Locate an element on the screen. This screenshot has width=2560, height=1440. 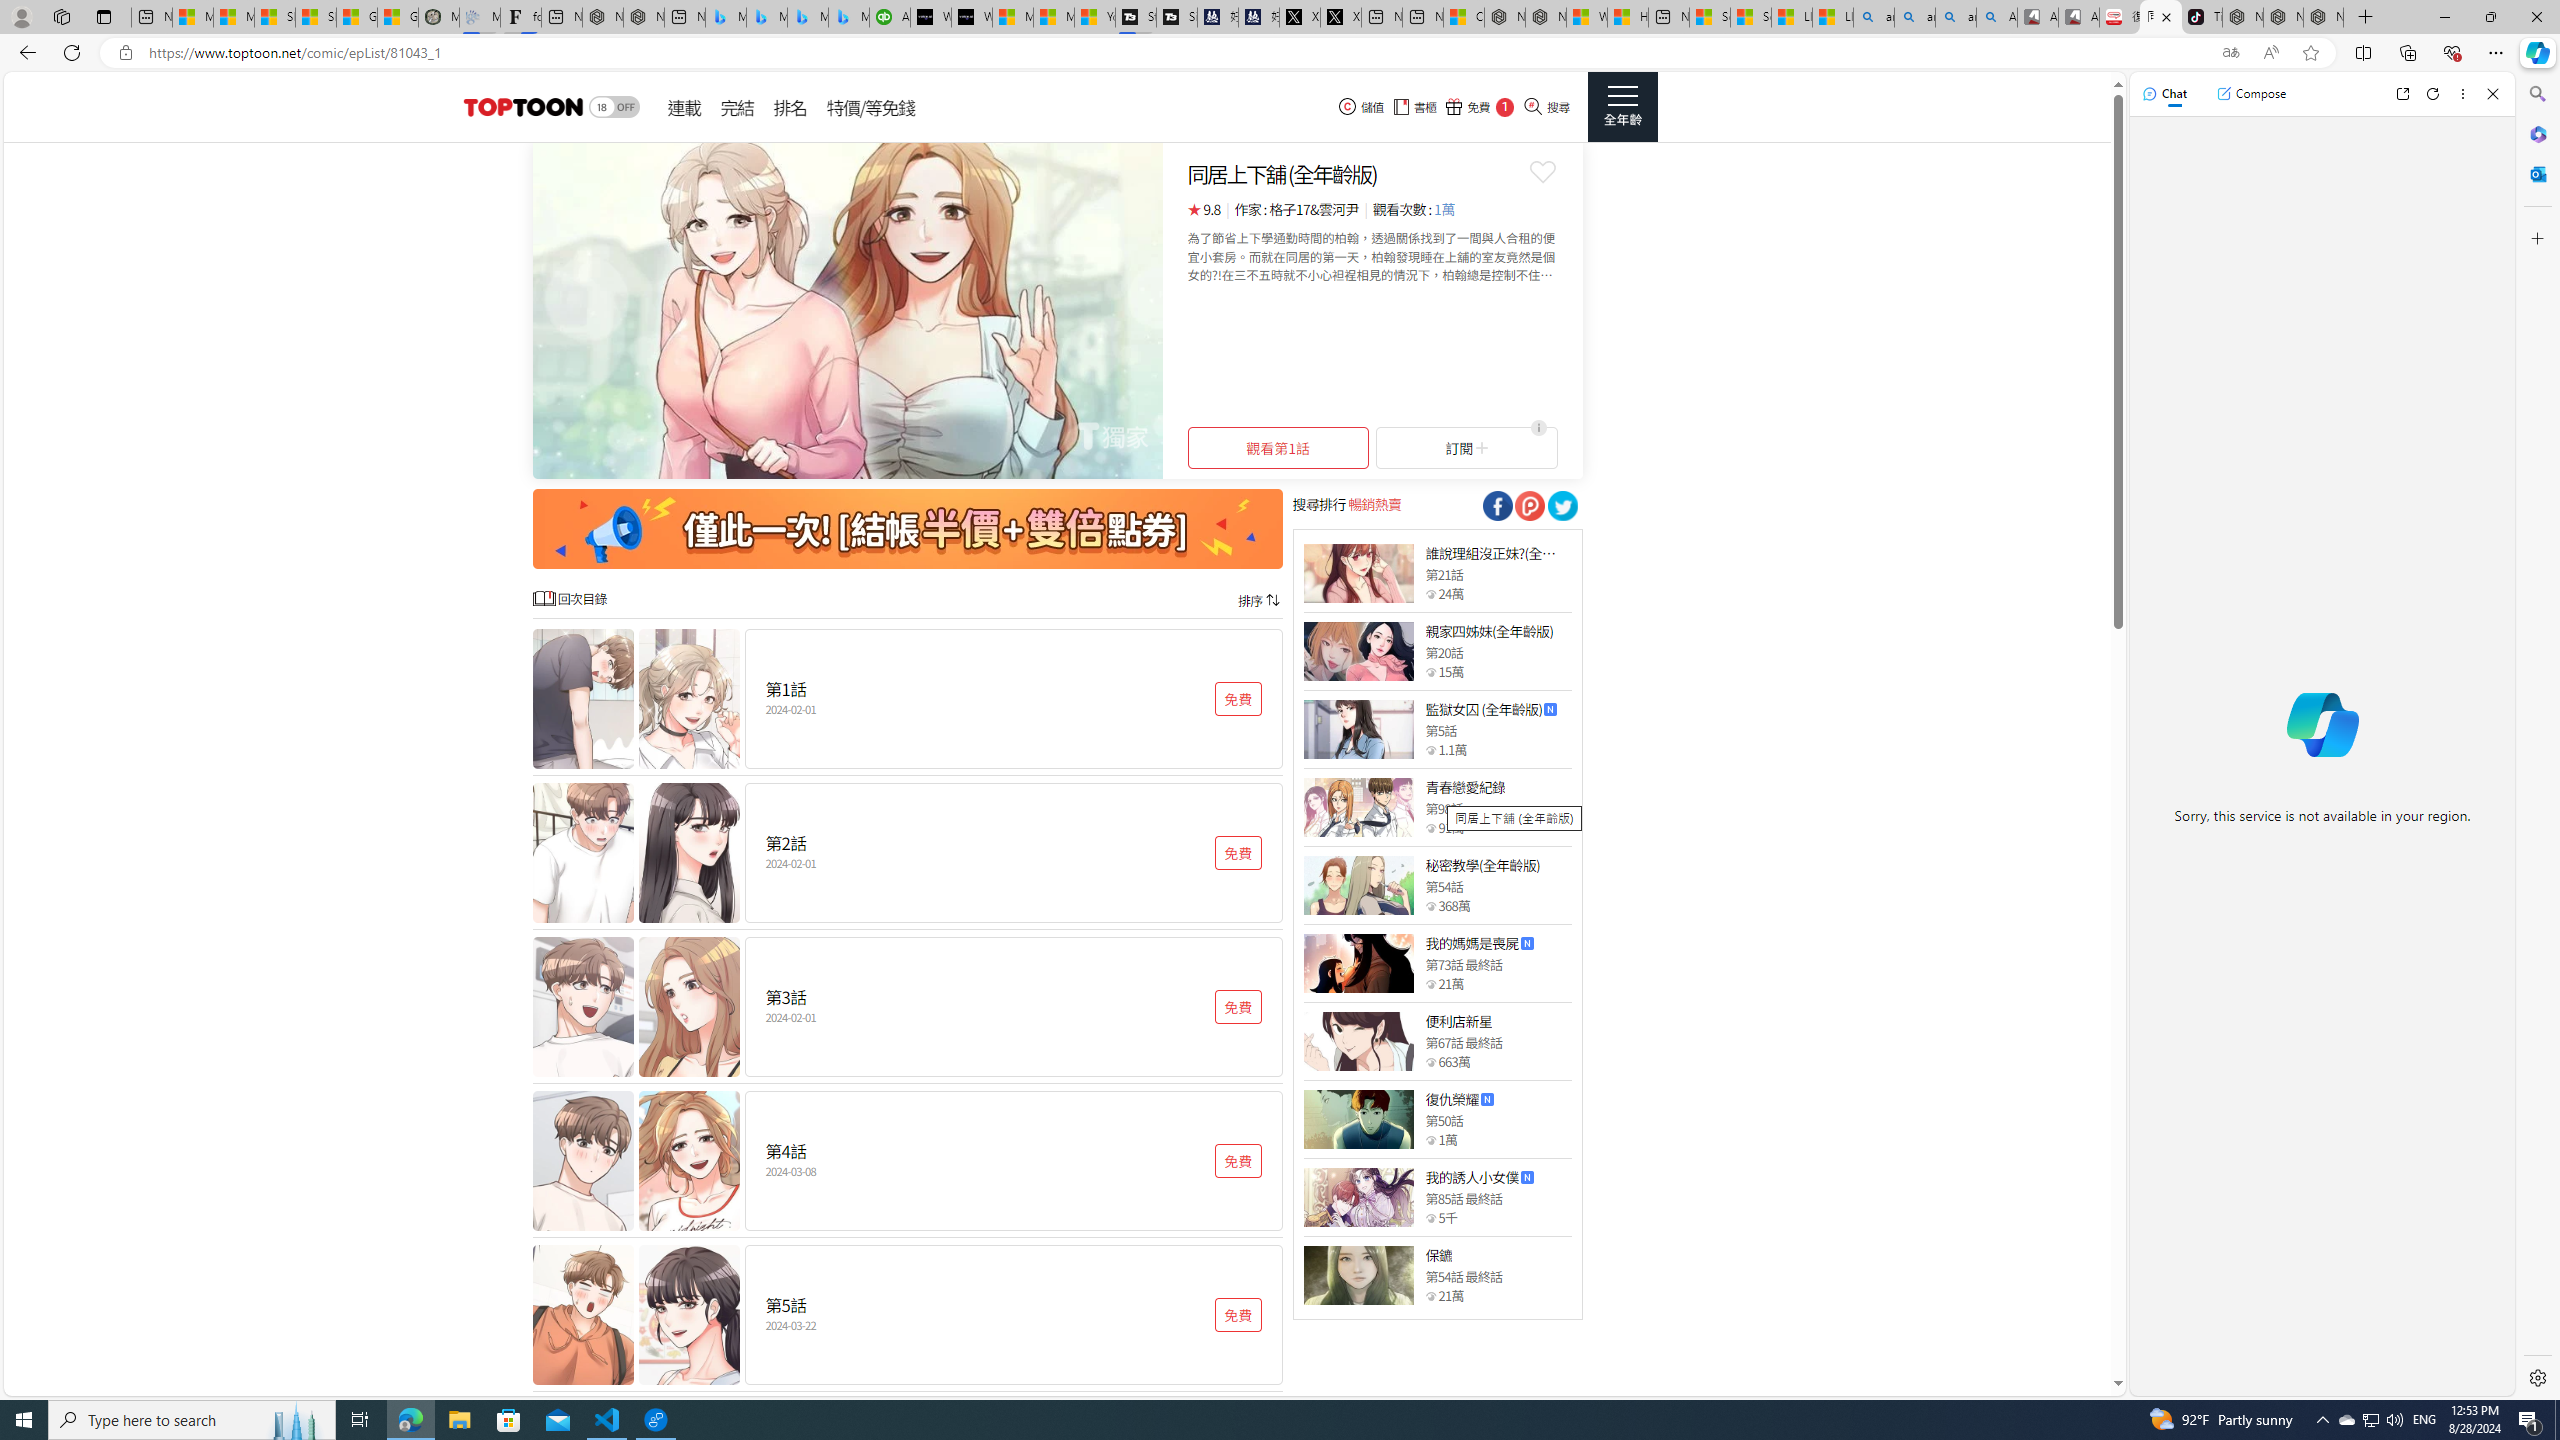
Amazon Echo Robot - Search Images is located at coordinates (1996, 17).